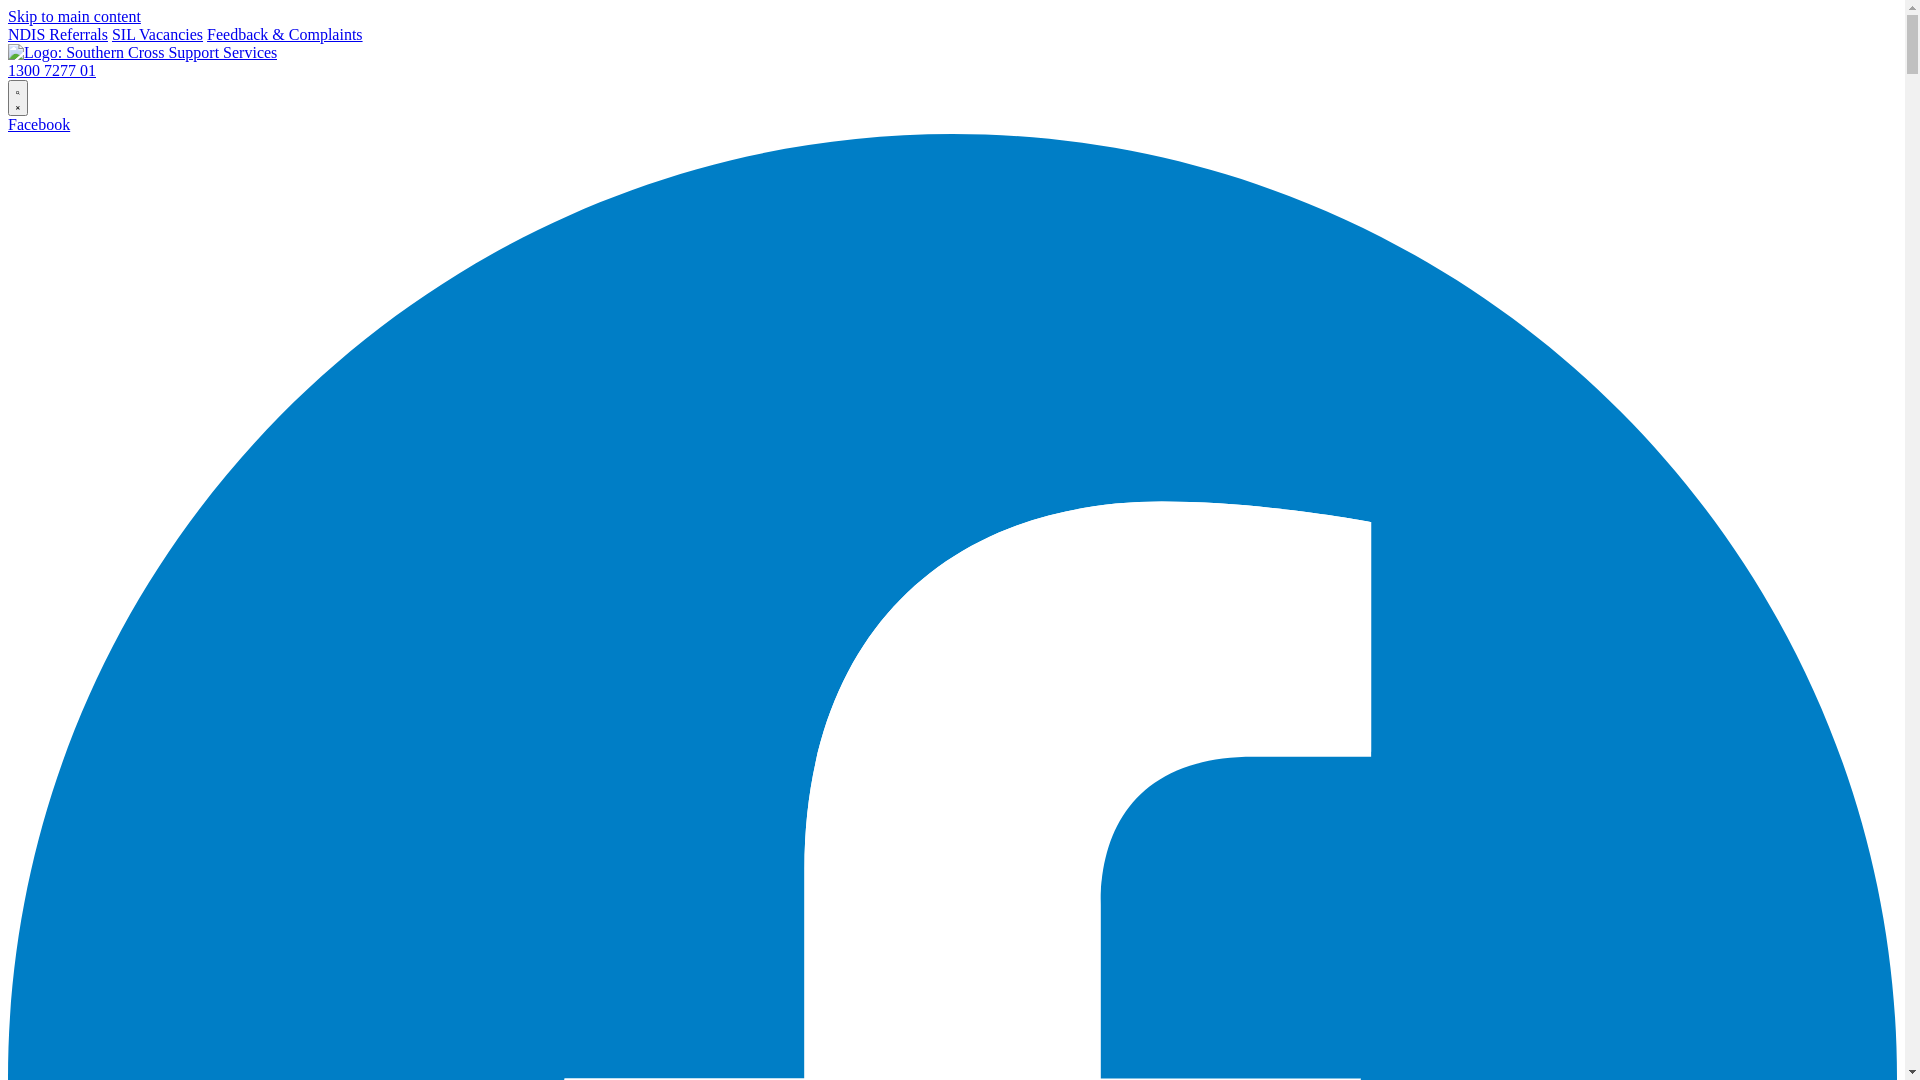  Describe the element at coordinates (74, 16) in the screenshot. I see `Skip to main content` at that location.